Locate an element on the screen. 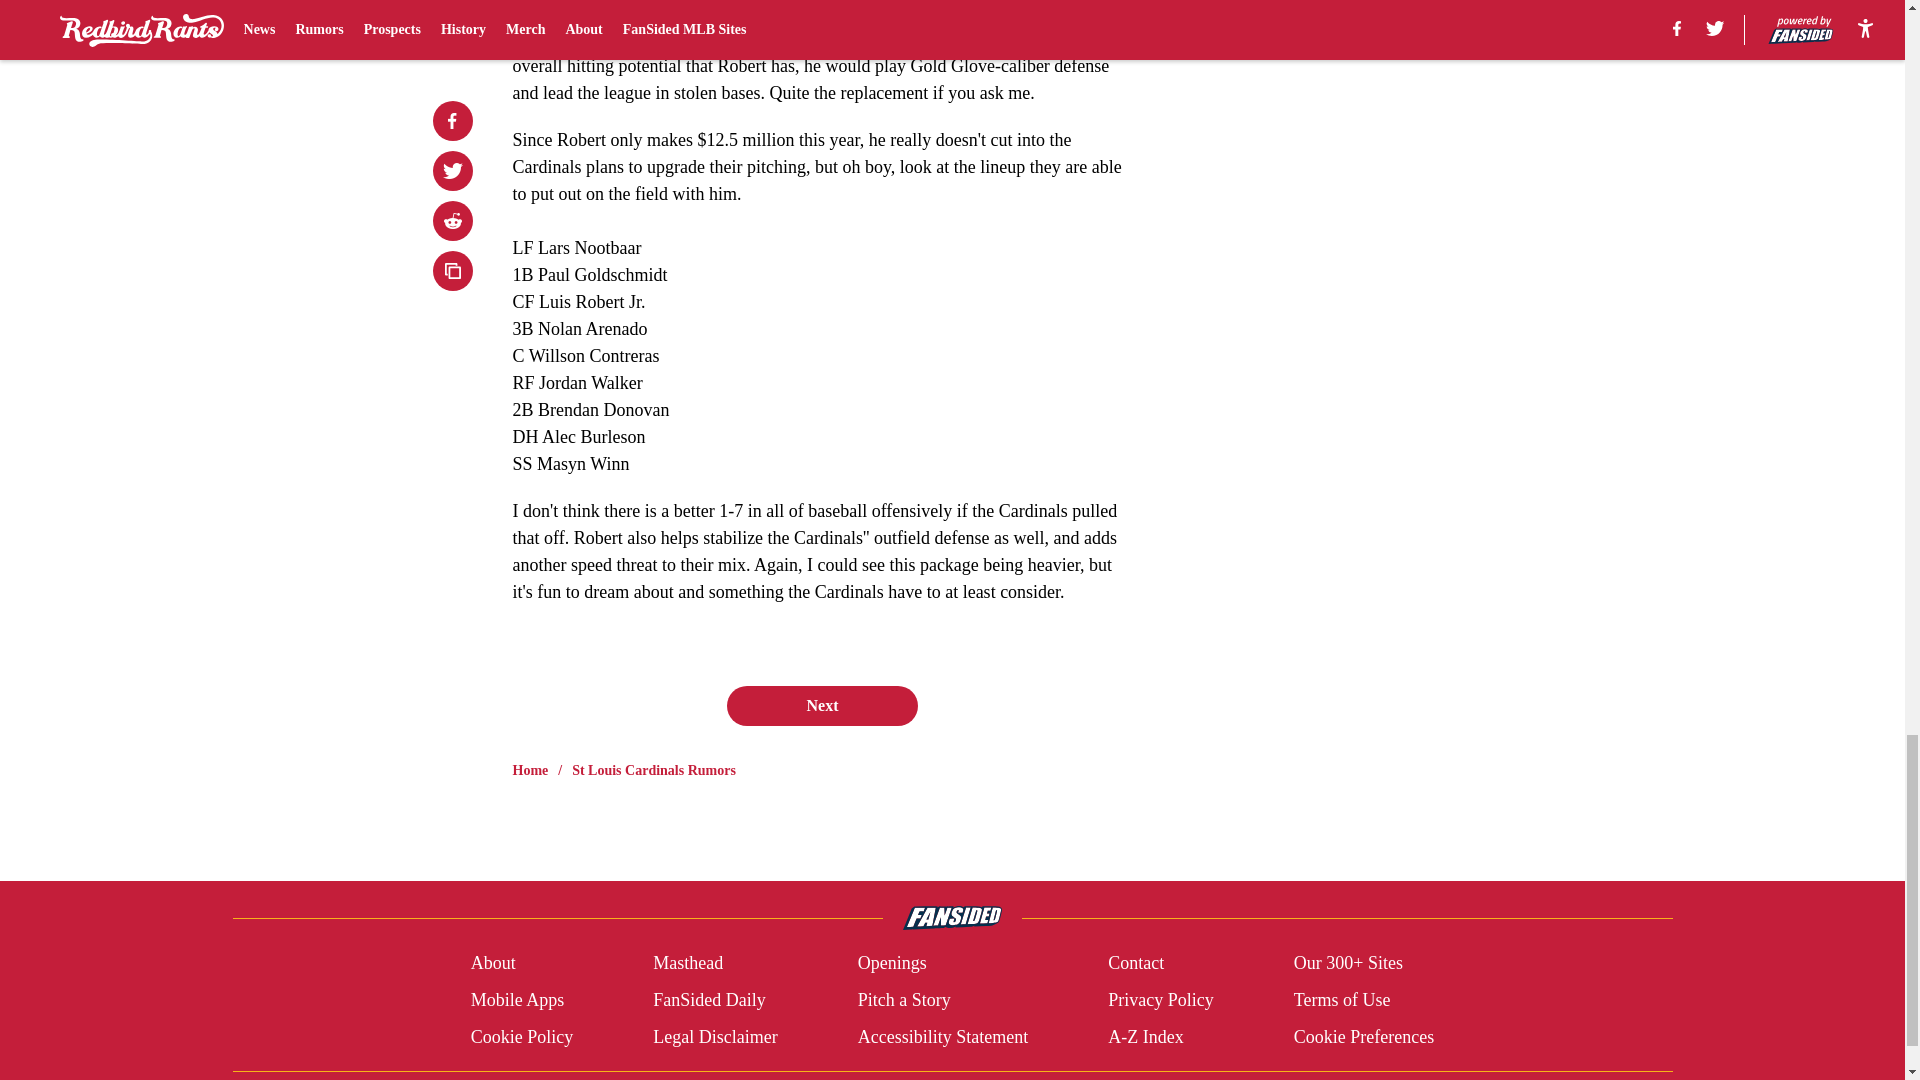  Contact is located at coordinates (1135, 964).